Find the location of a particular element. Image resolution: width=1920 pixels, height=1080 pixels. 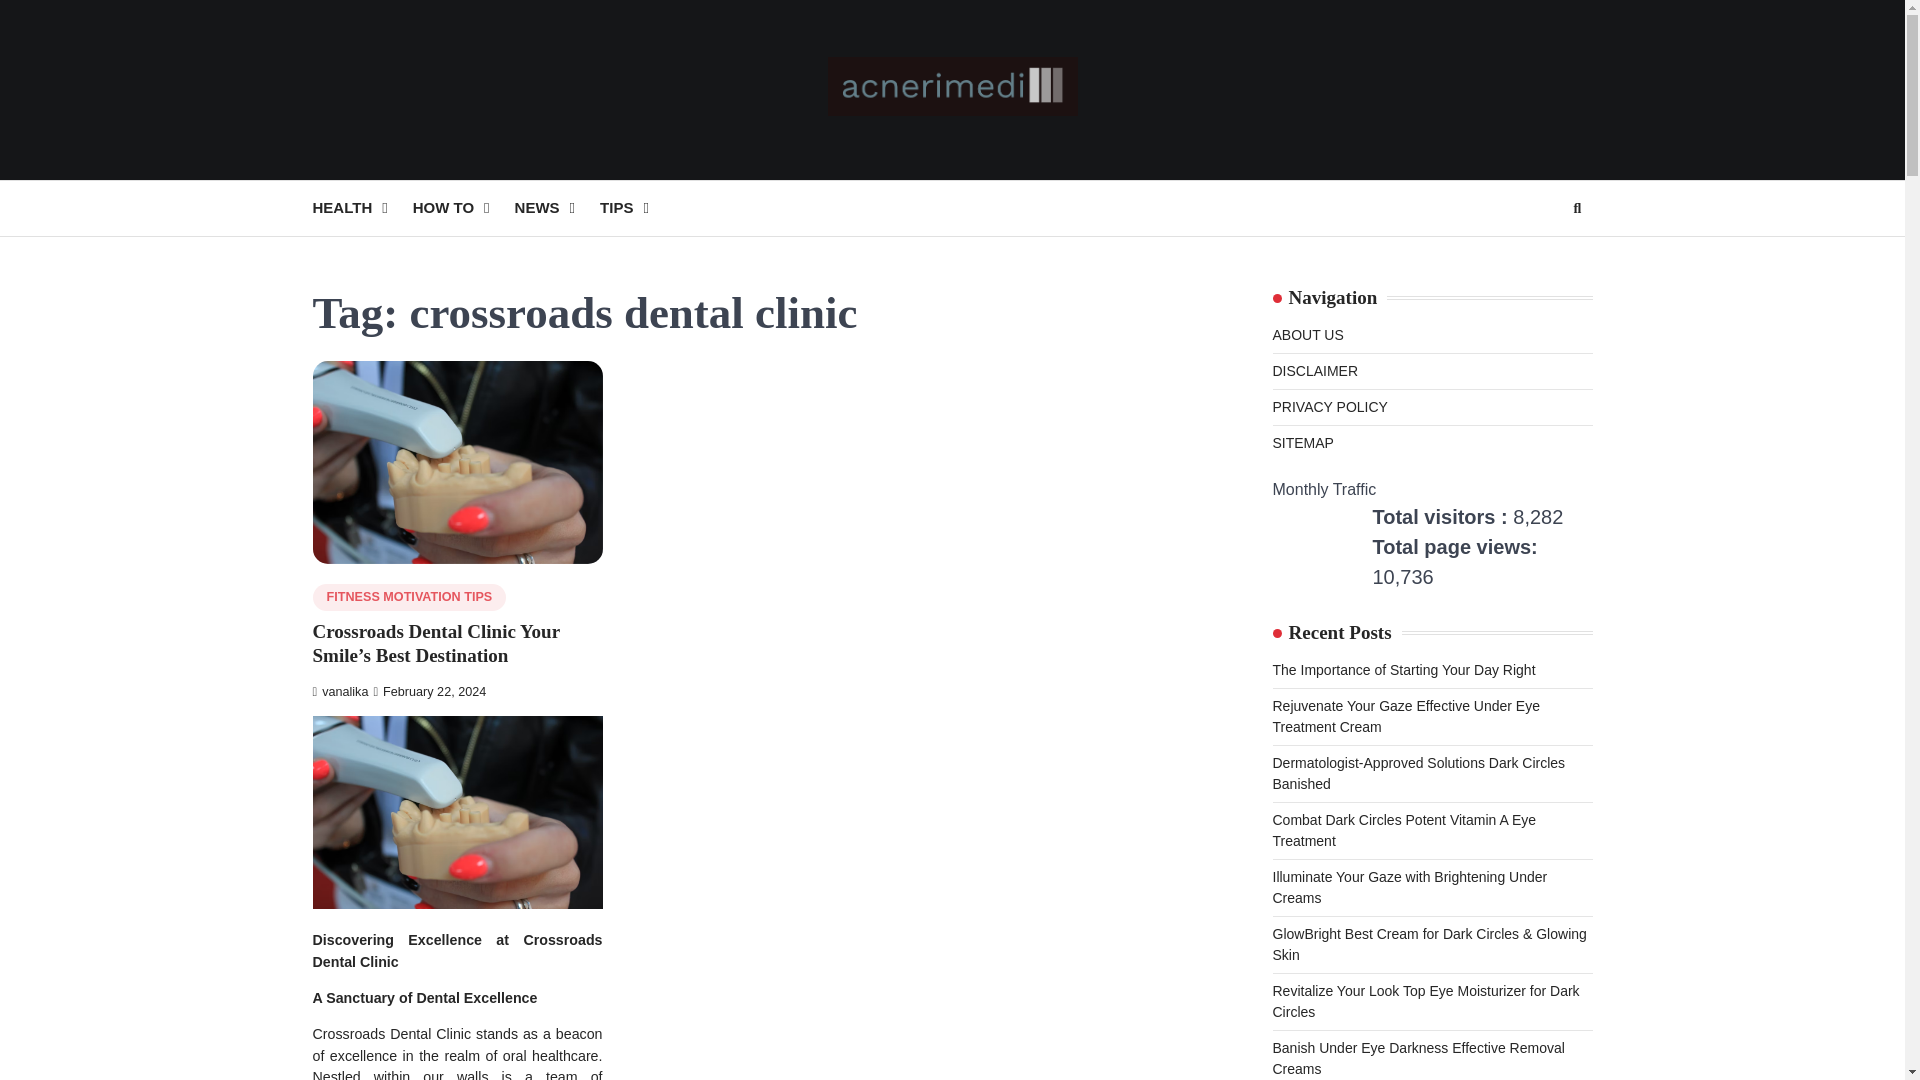

HOW TO is located at coordinates (463, 208).